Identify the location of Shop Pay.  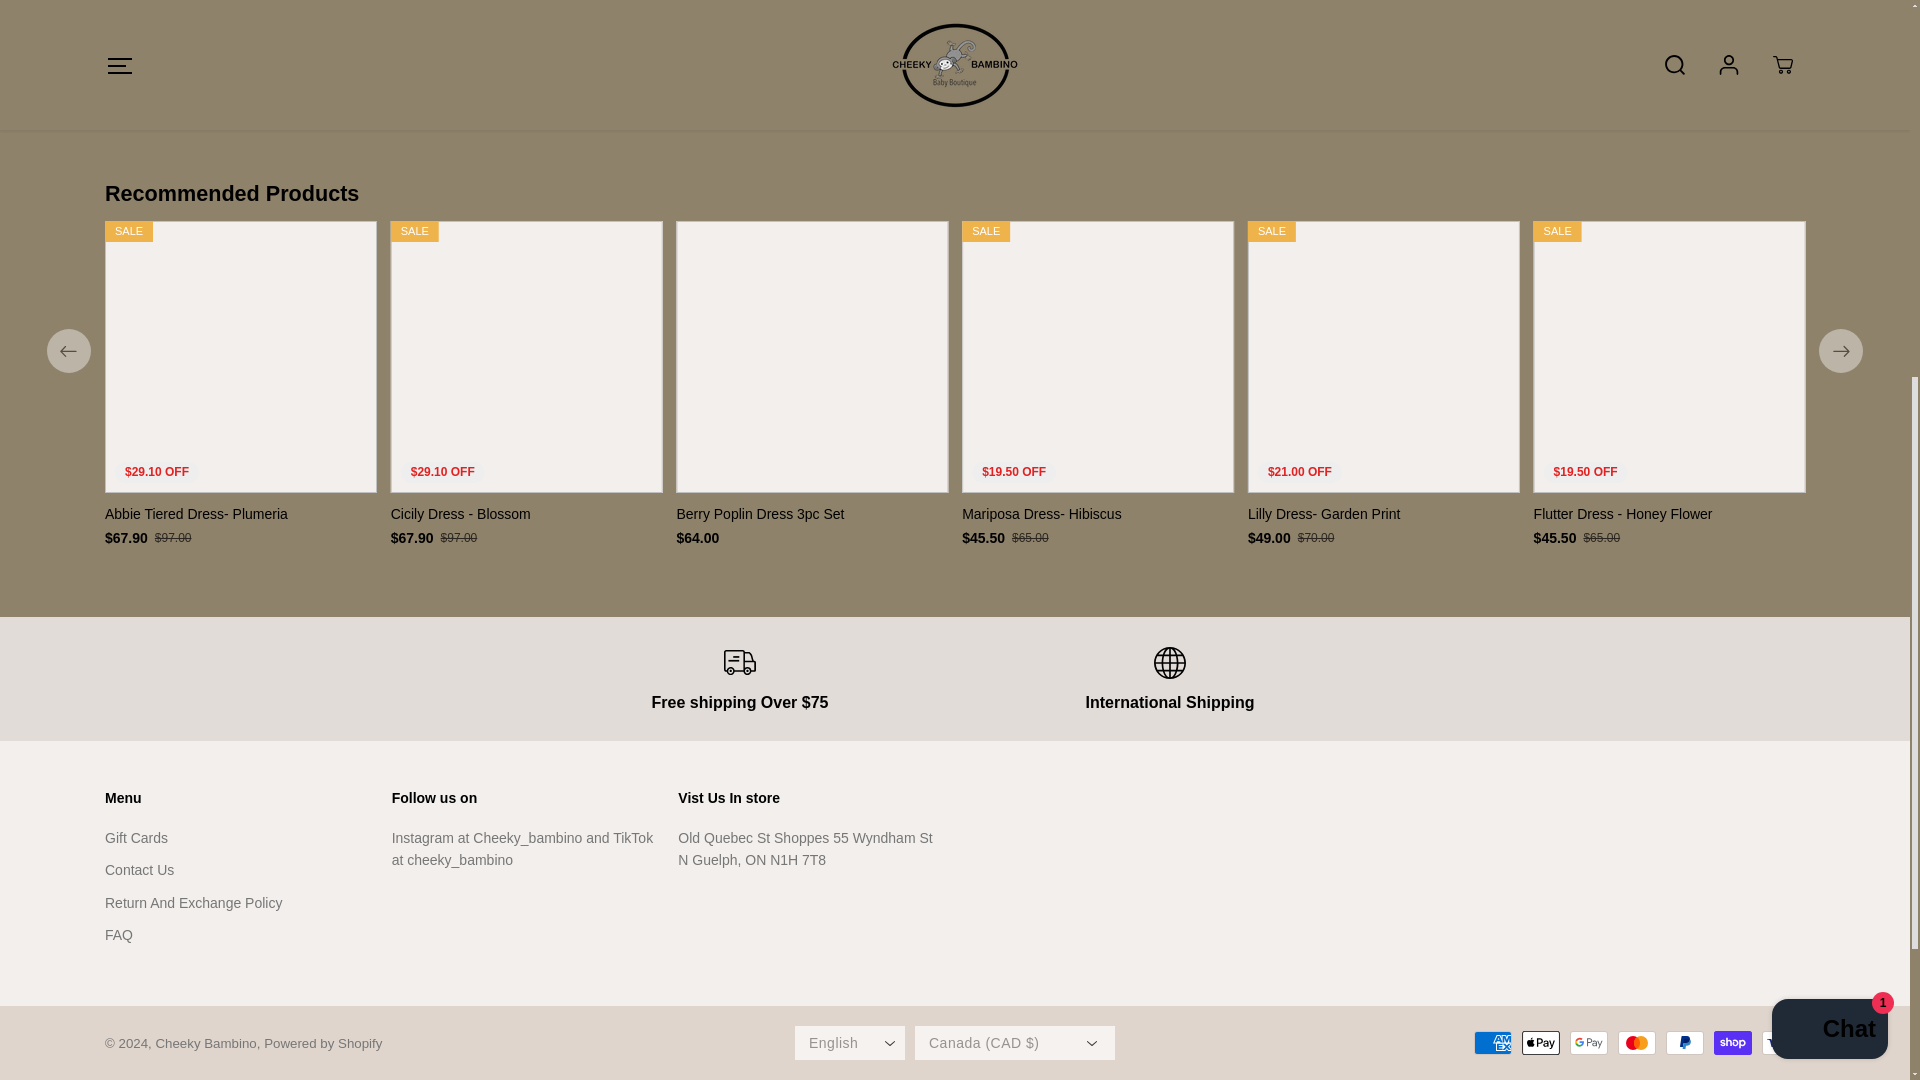
(1732, 1043).